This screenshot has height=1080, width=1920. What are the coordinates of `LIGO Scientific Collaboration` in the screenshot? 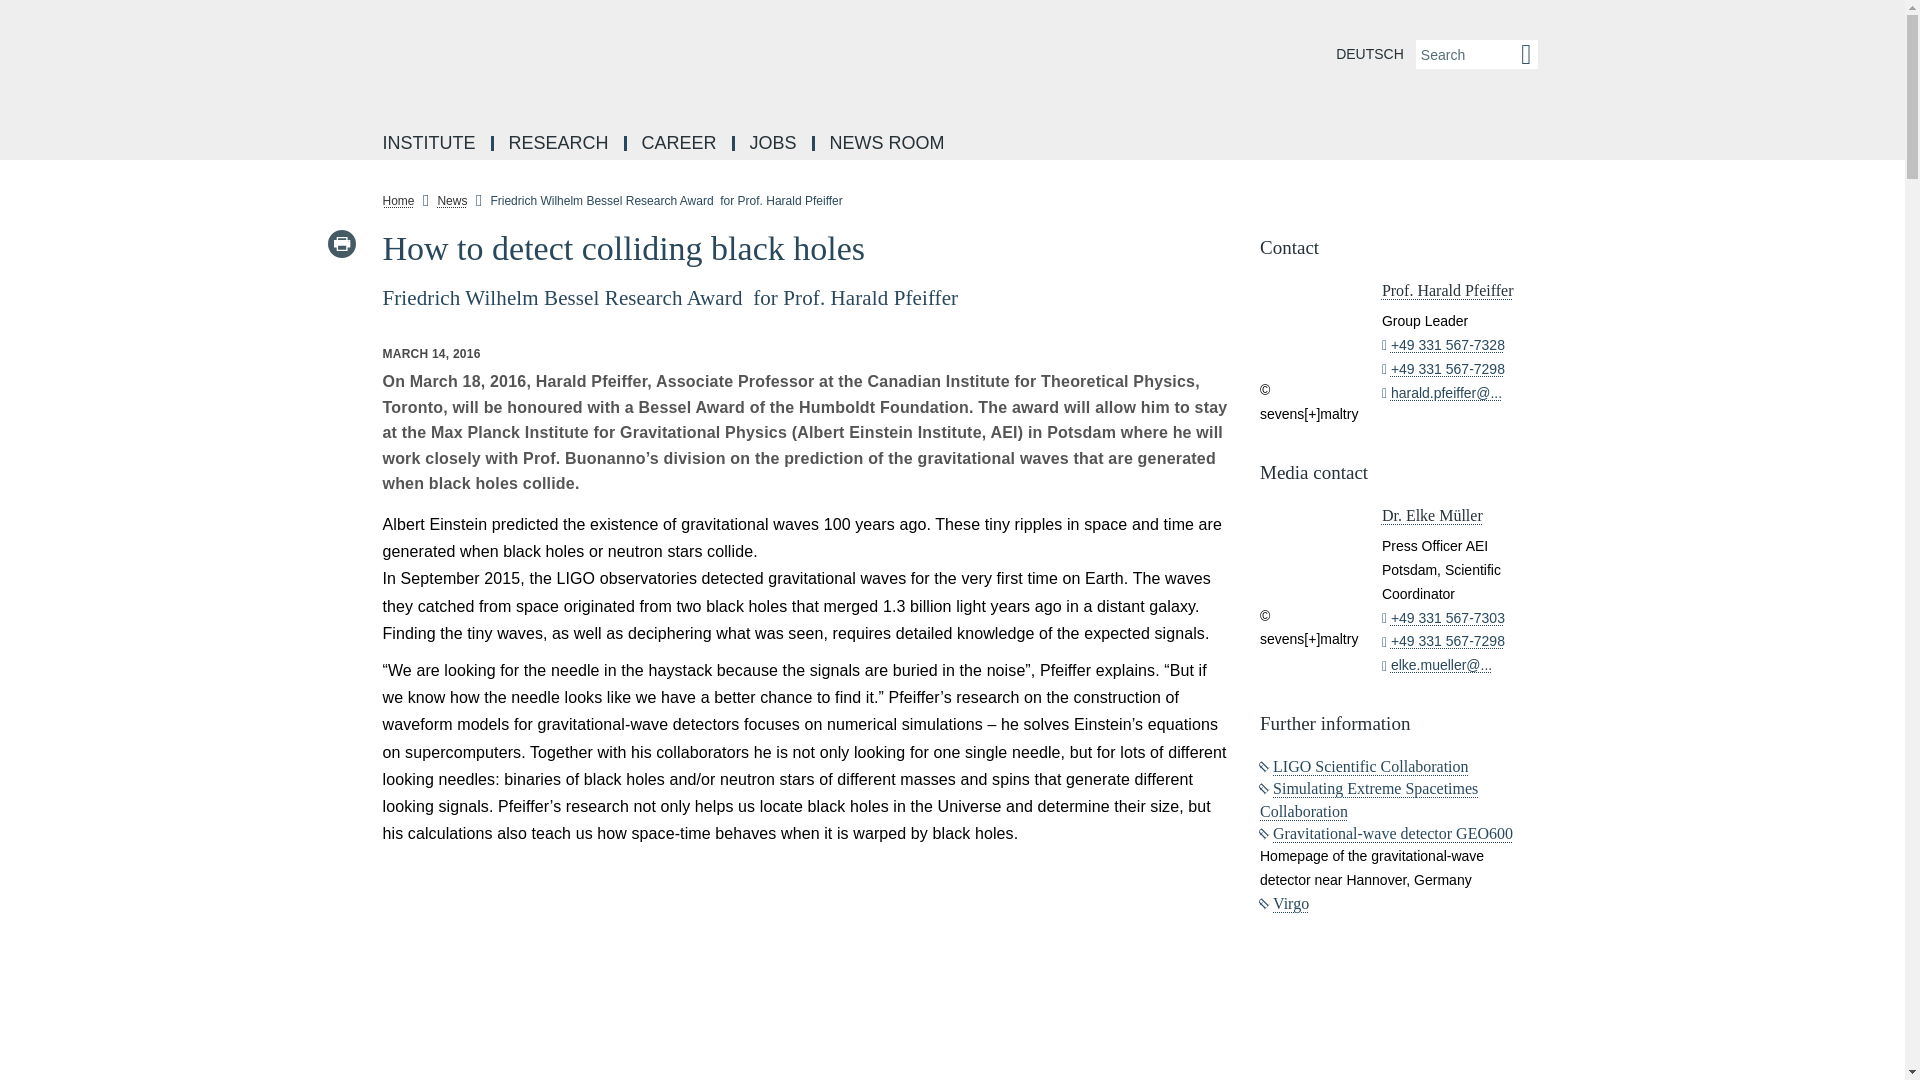 It's located at (1364, 766).